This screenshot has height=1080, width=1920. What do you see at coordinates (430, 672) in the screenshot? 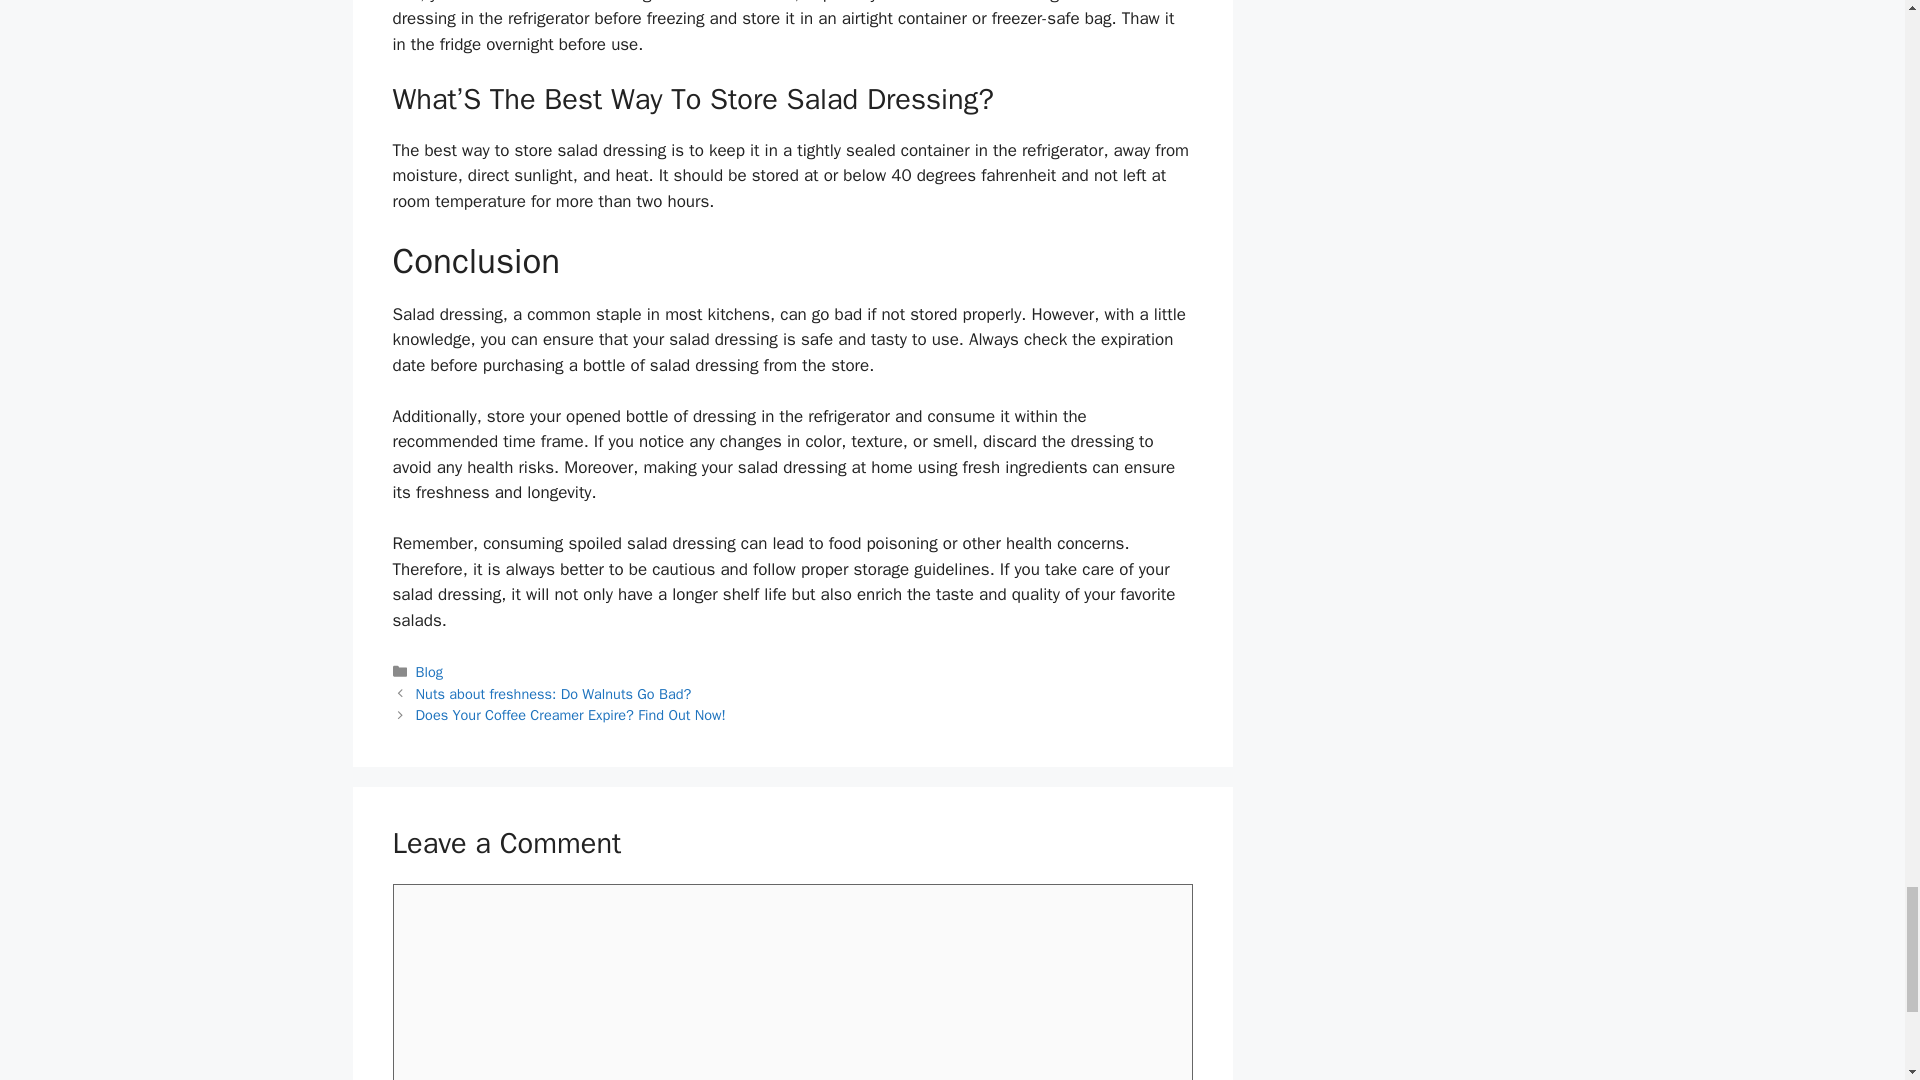
I see `Blog` at bounding box center [430, 672].